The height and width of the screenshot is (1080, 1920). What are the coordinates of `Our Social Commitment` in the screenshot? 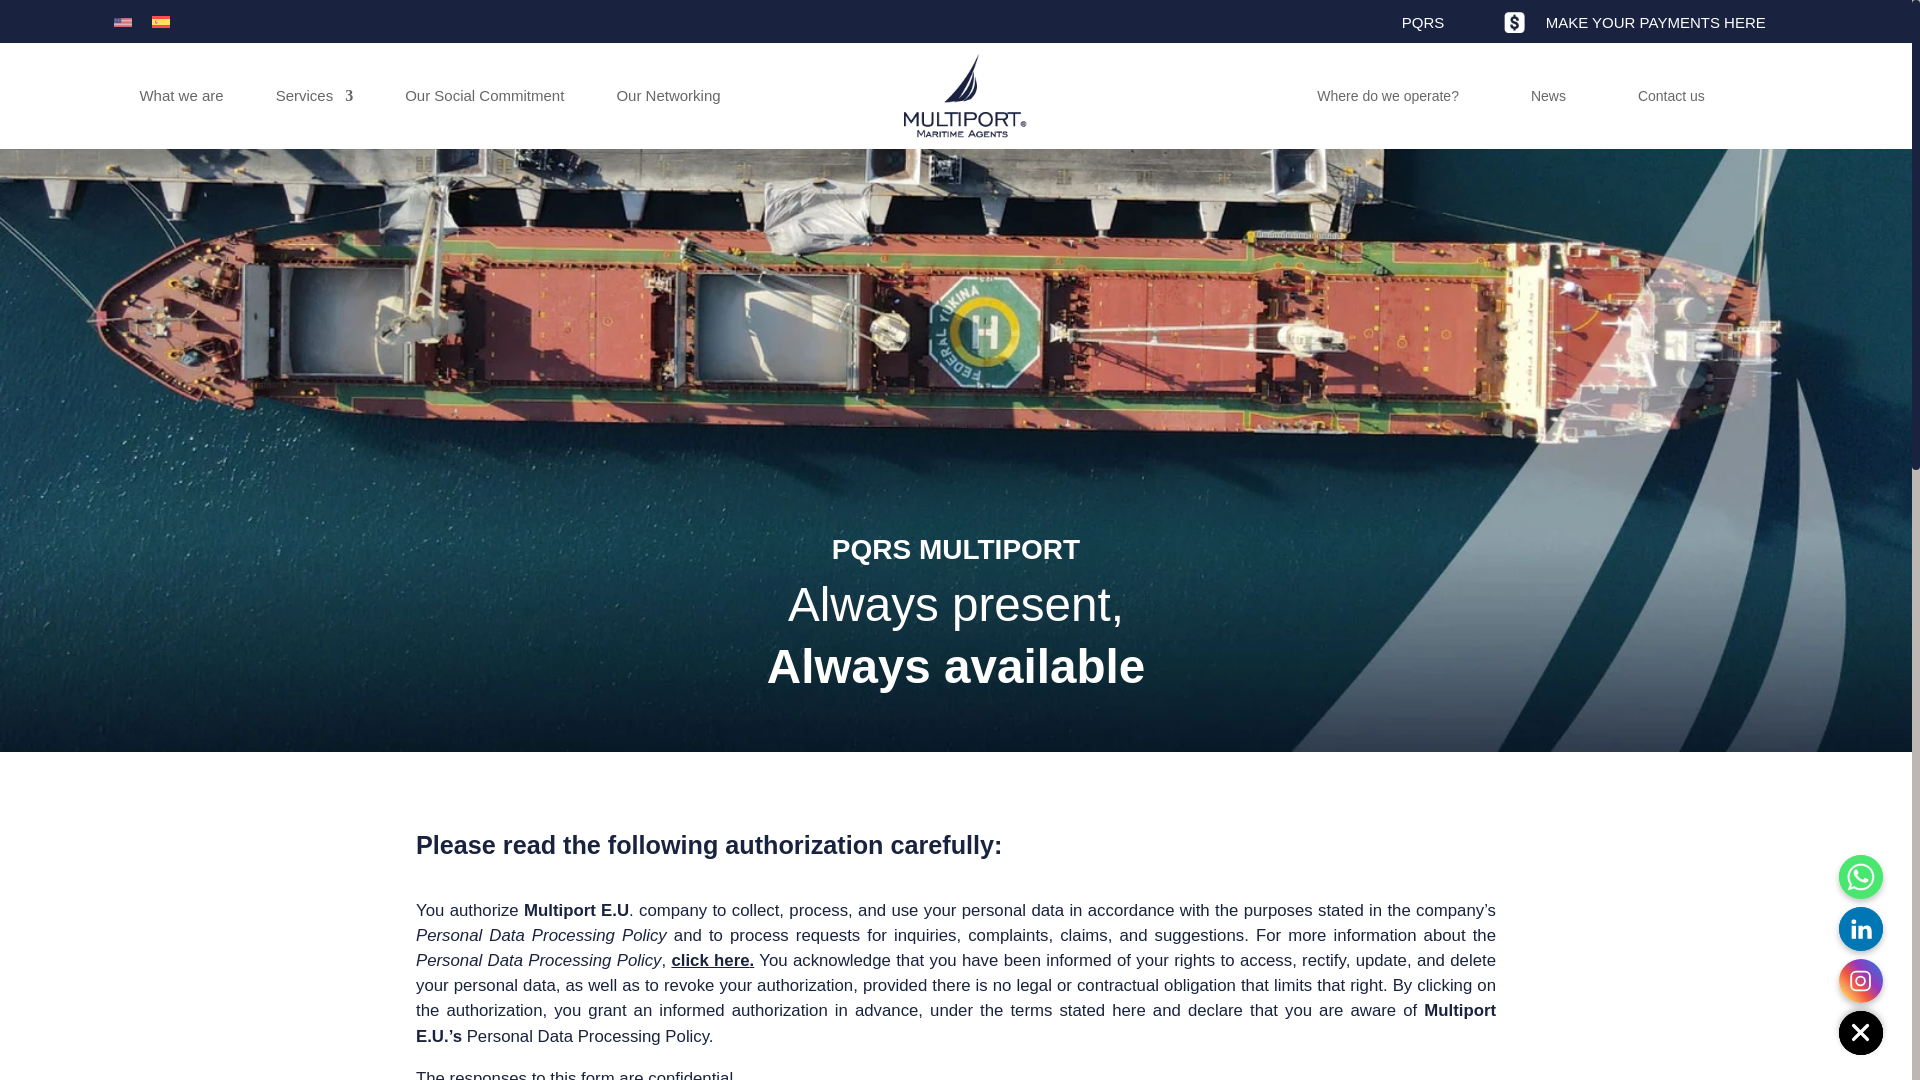 It's located at (484, 100).